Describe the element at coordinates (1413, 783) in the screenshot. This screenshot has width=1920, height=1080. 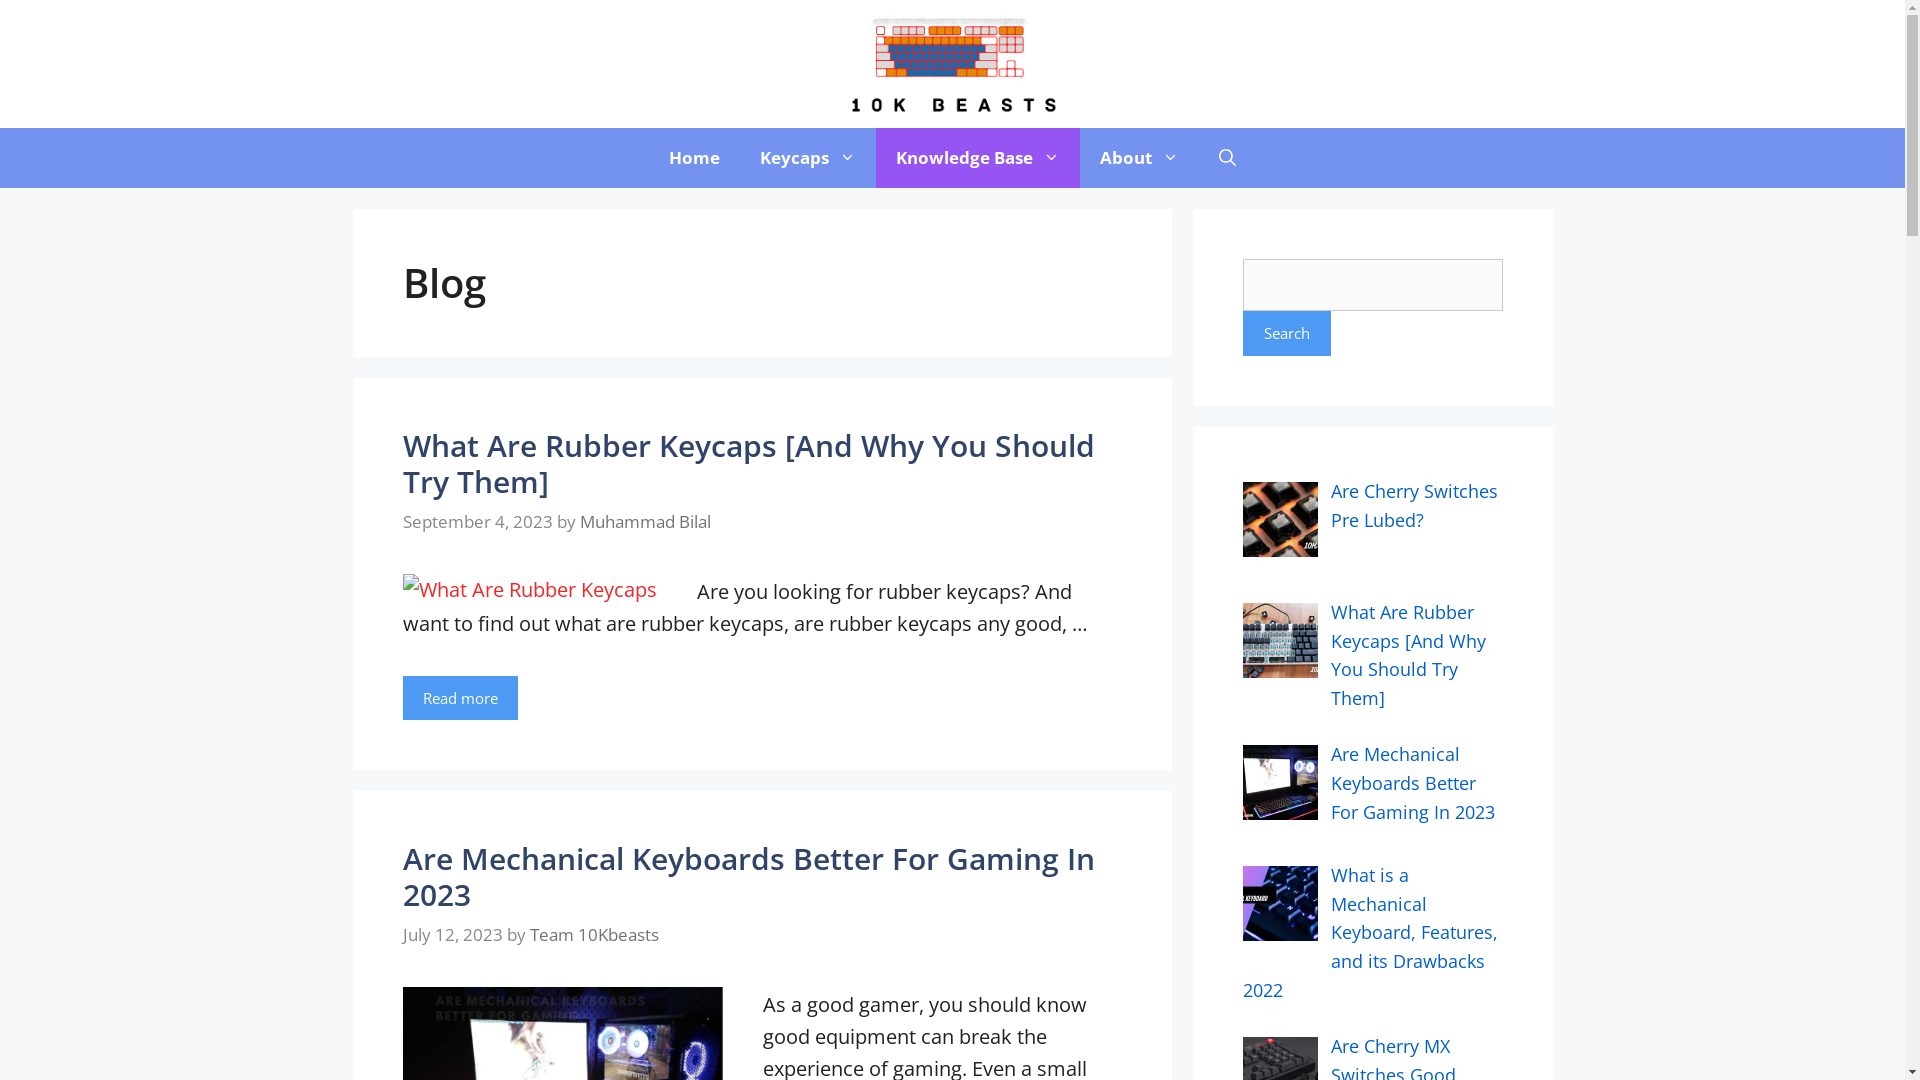
I see `Are Mechanical Keyboards Better For Gaming In 2023` at that location.